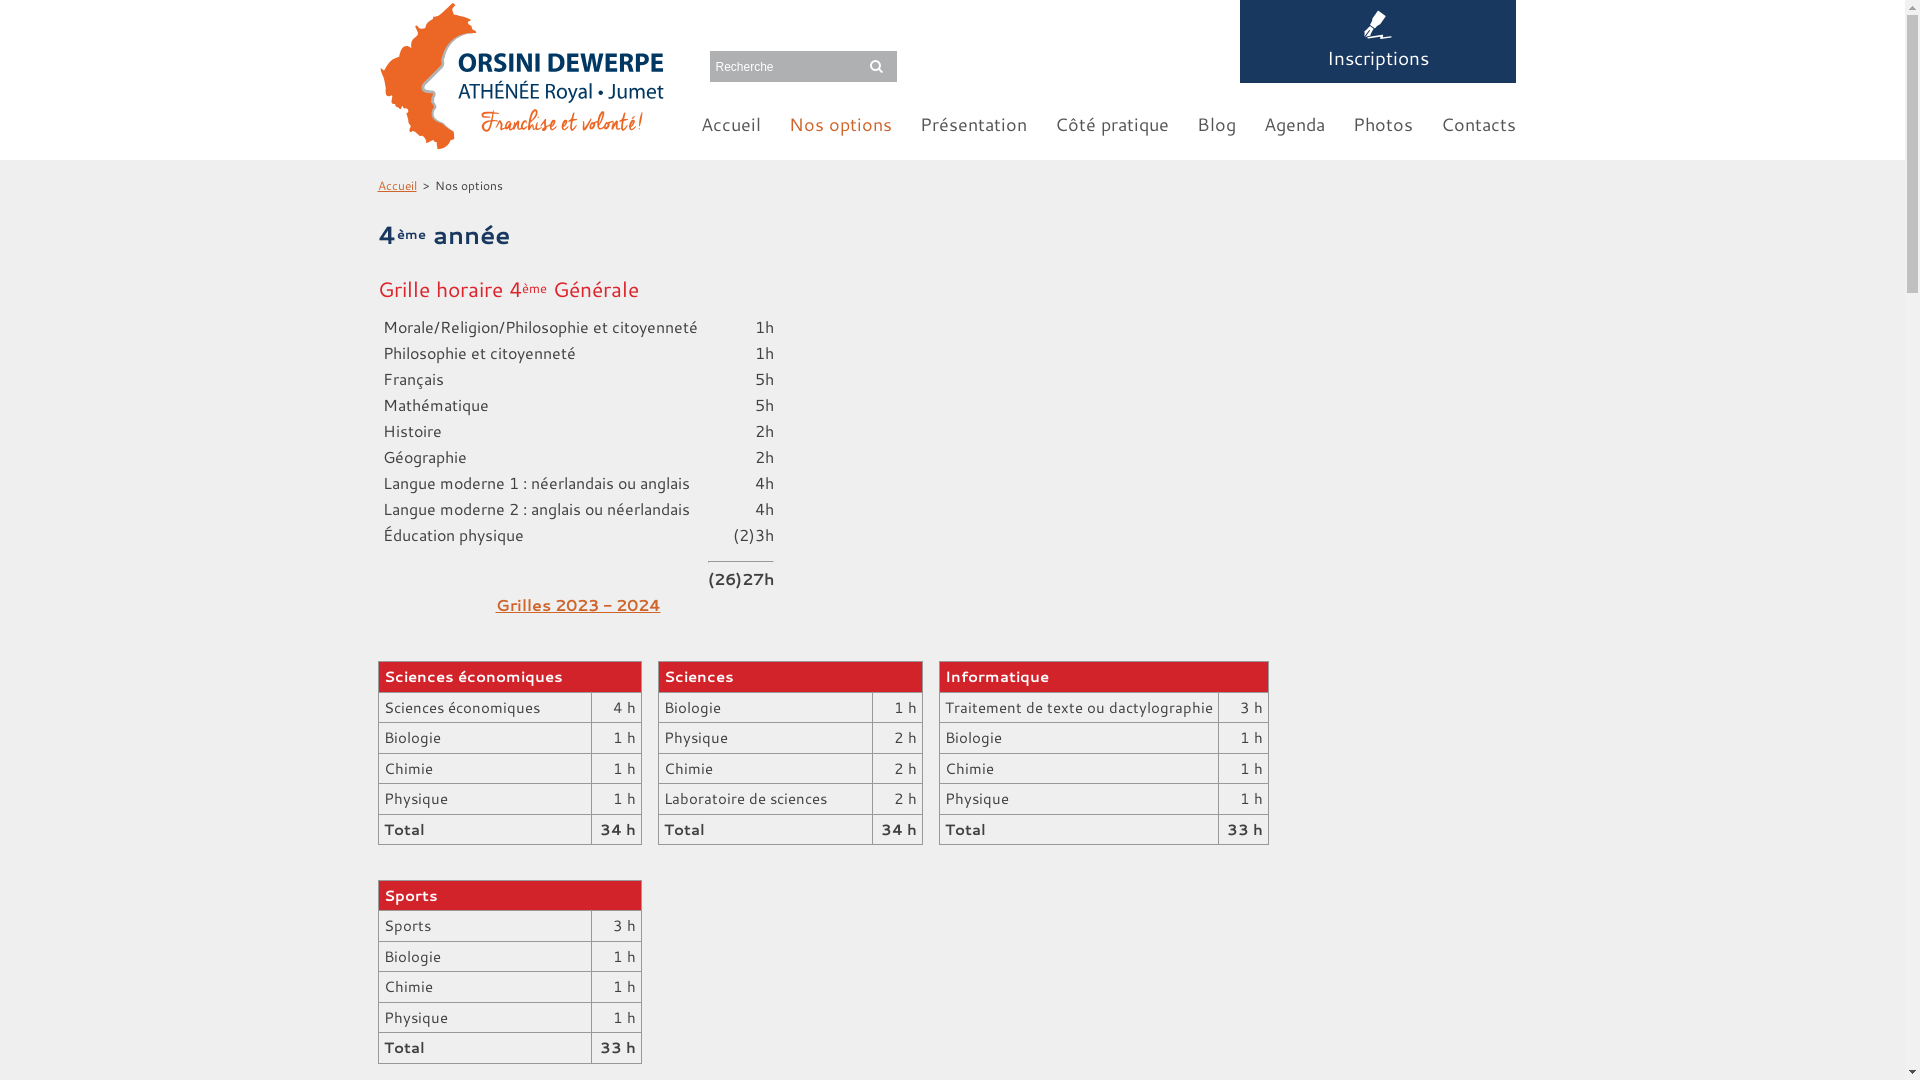 The image size is (1920, 1080). Describe the element at coordinates (840, 124) in the screenshot. I see `Nos options` at that location.